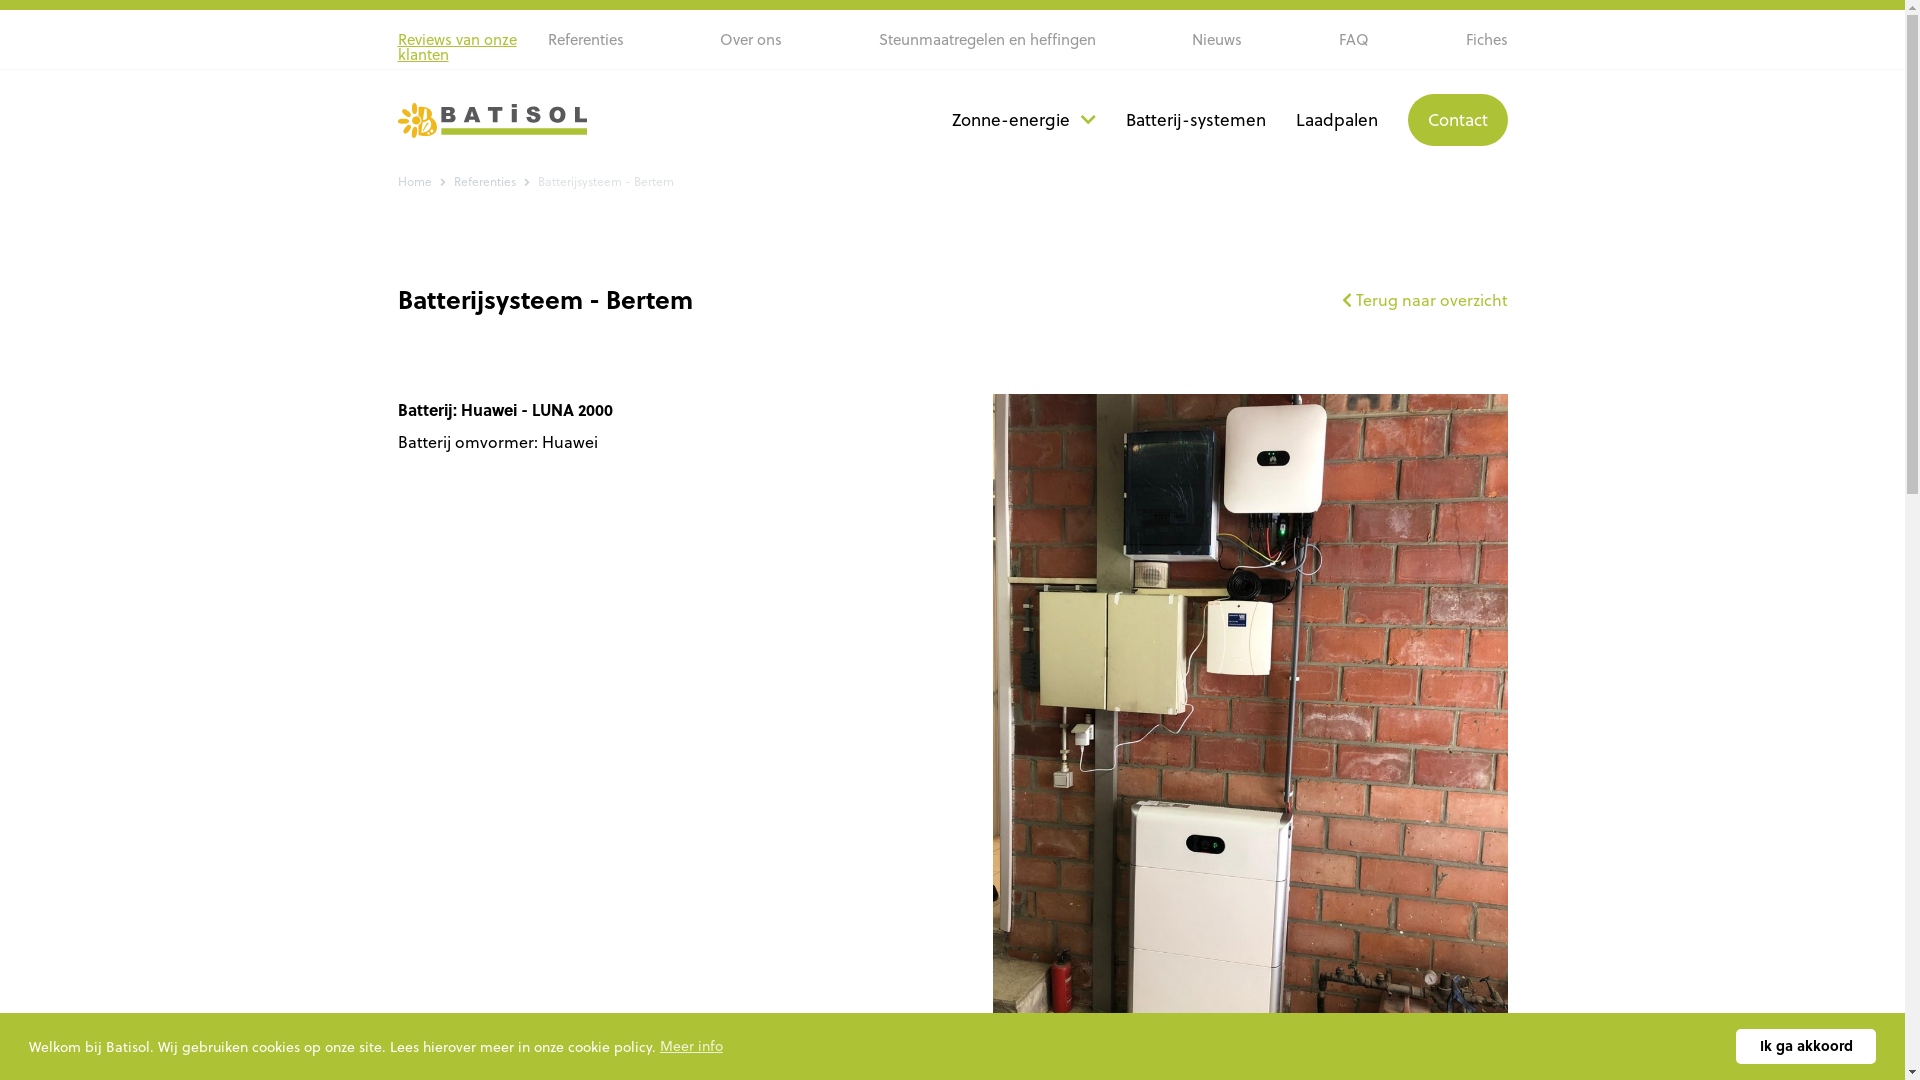 This screenshot has width=1920, height=1080. Describe the element at coordinates (1196, 120) in the screenshot. I see `Batterij-systemen` at that location.